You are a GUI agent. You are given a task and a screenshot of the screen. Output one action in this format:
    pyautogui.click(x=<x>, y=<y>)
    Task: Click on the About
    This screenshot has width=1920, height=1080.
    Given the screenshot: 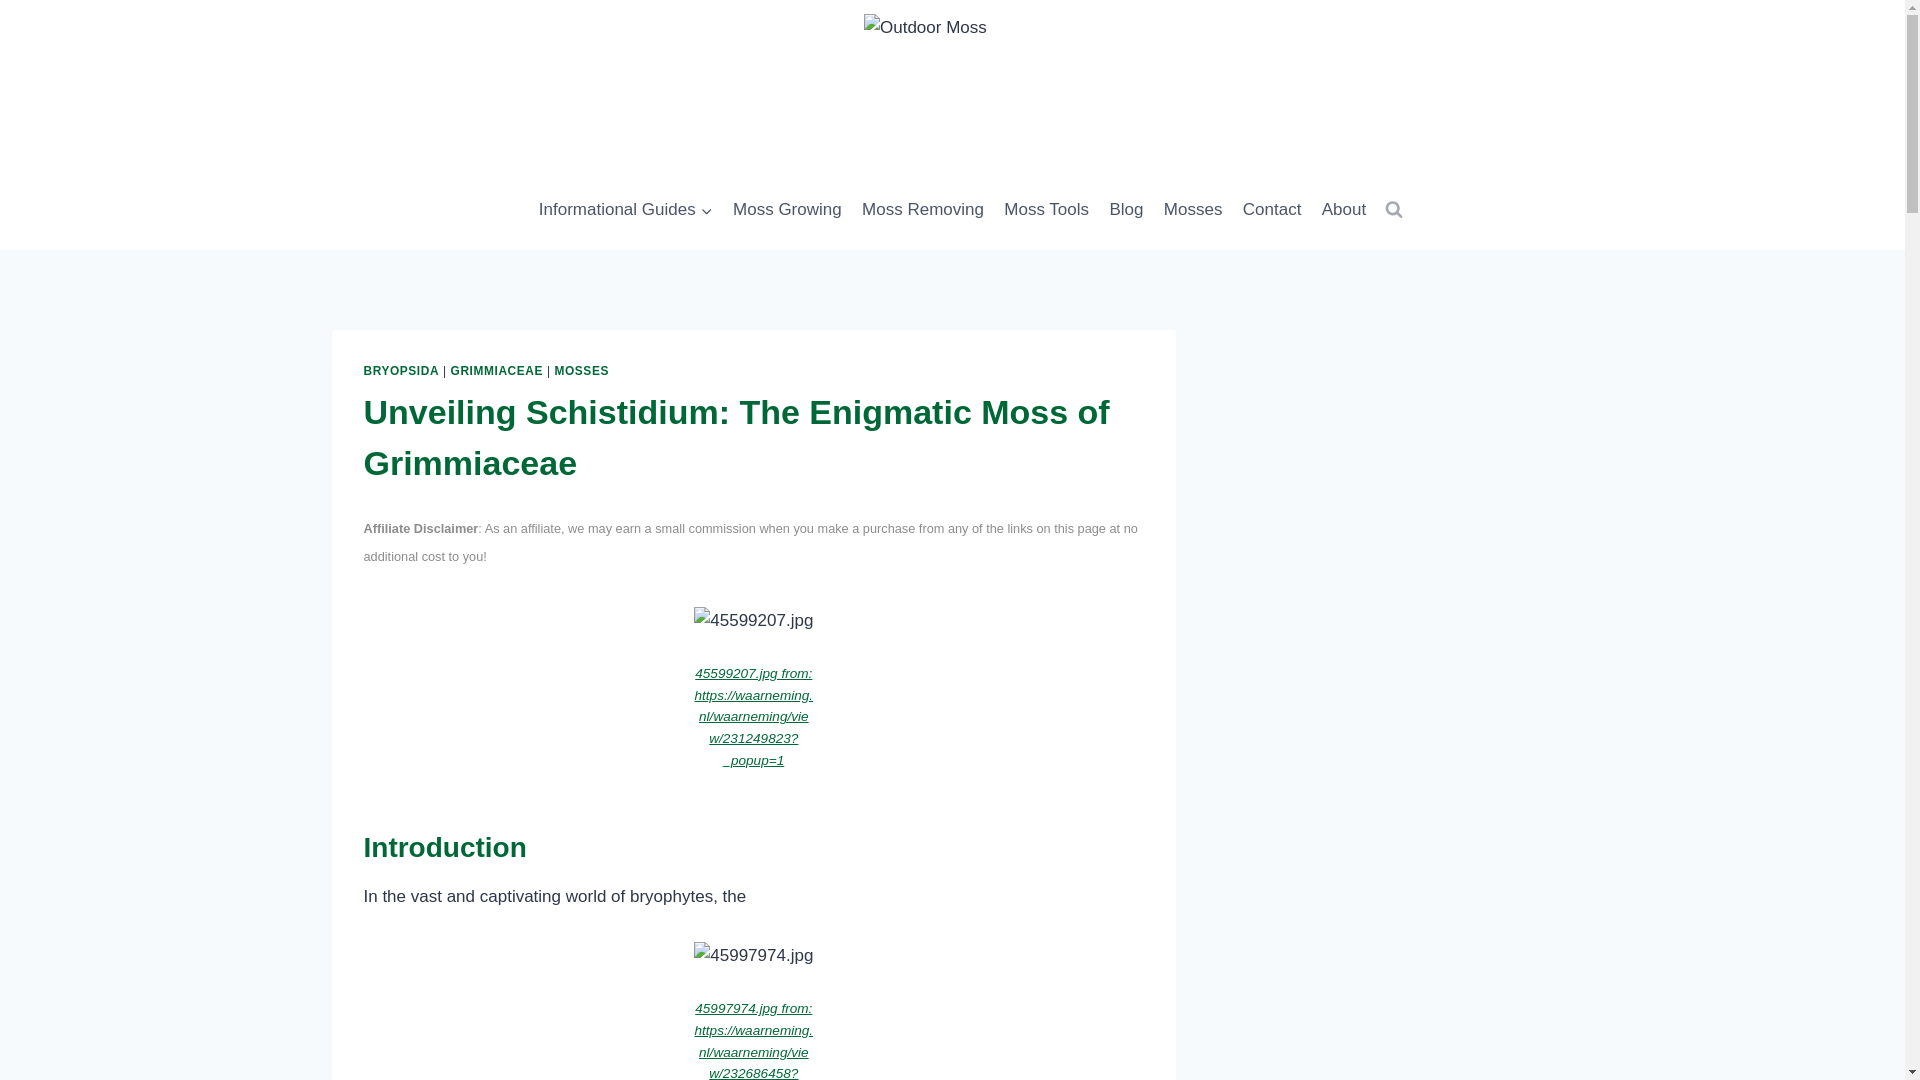 What is the action you would take?
    pyautogui.click(x=1344, y=210)
    